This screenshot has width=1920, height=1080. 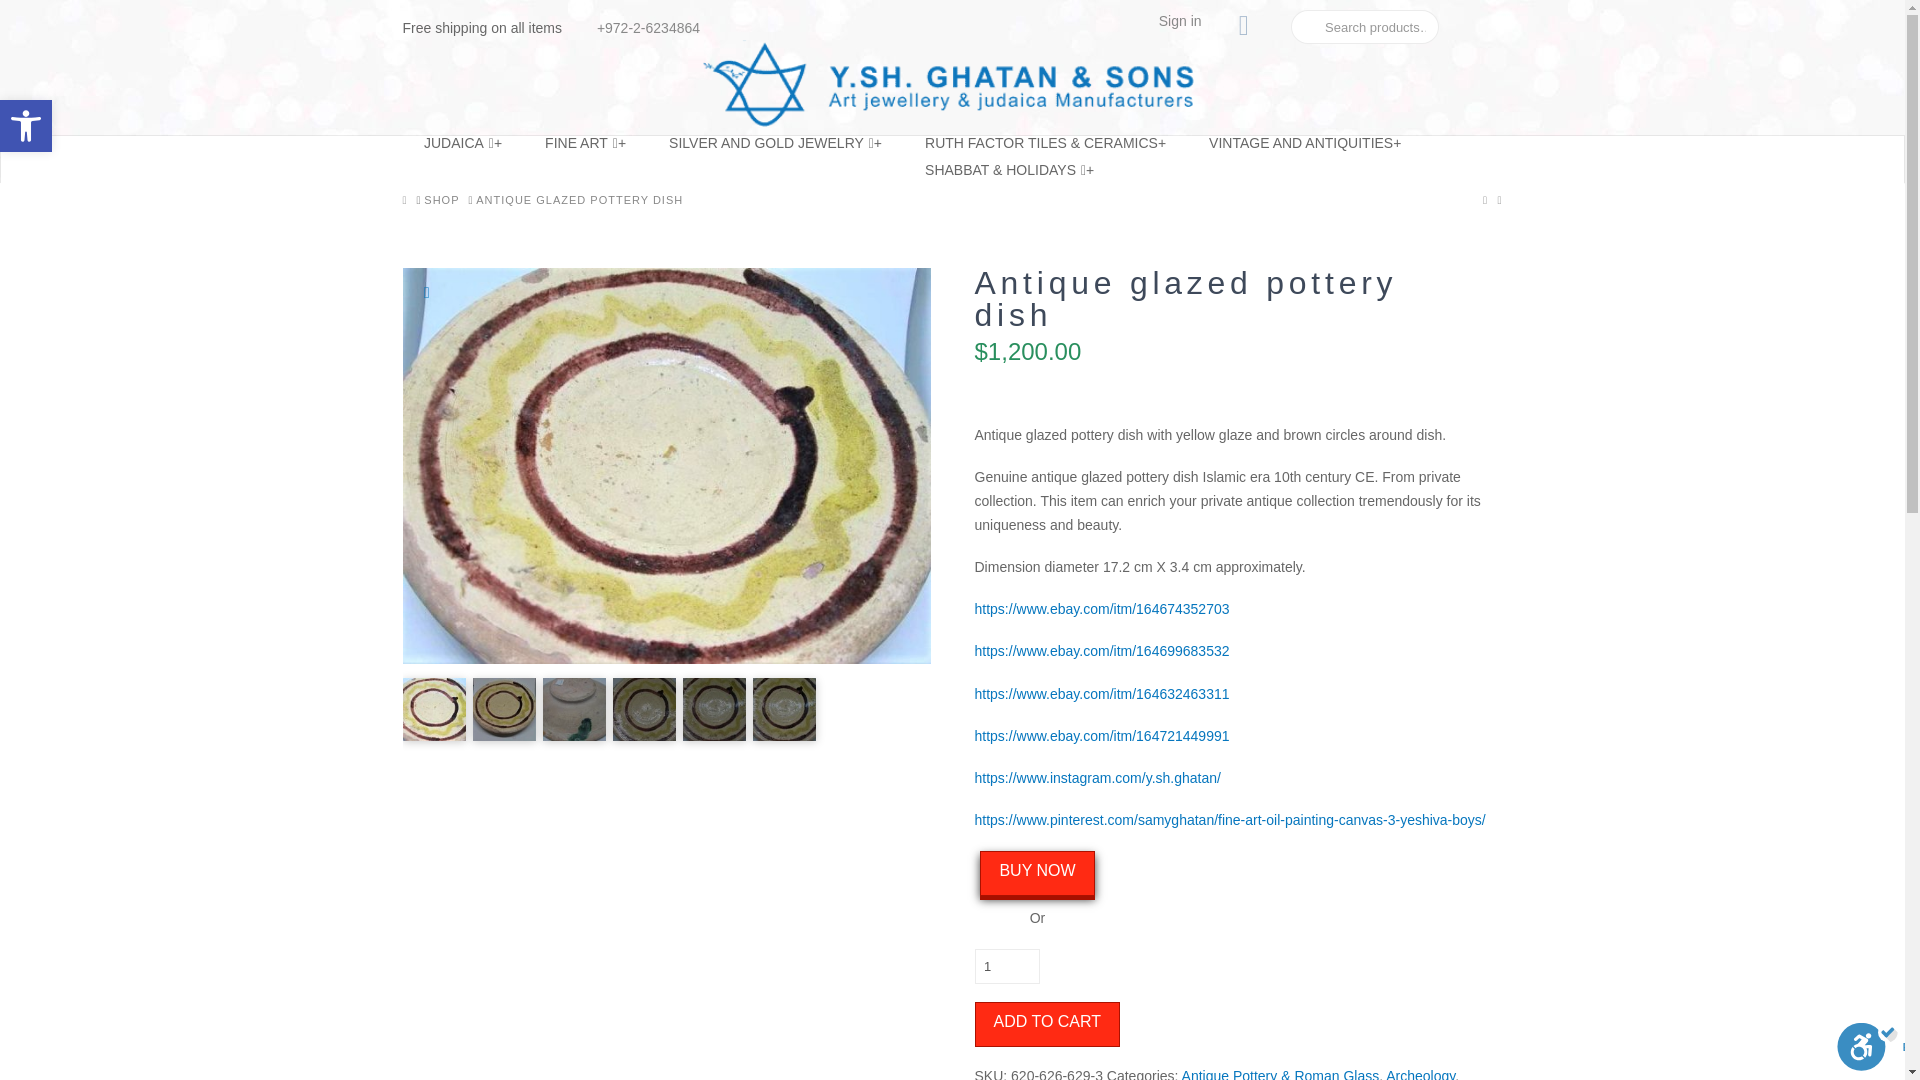 What do you see at coordinates (26, 126) in the screenshot?
I see `Accessibility Tools` at bounding box center [26, 126].